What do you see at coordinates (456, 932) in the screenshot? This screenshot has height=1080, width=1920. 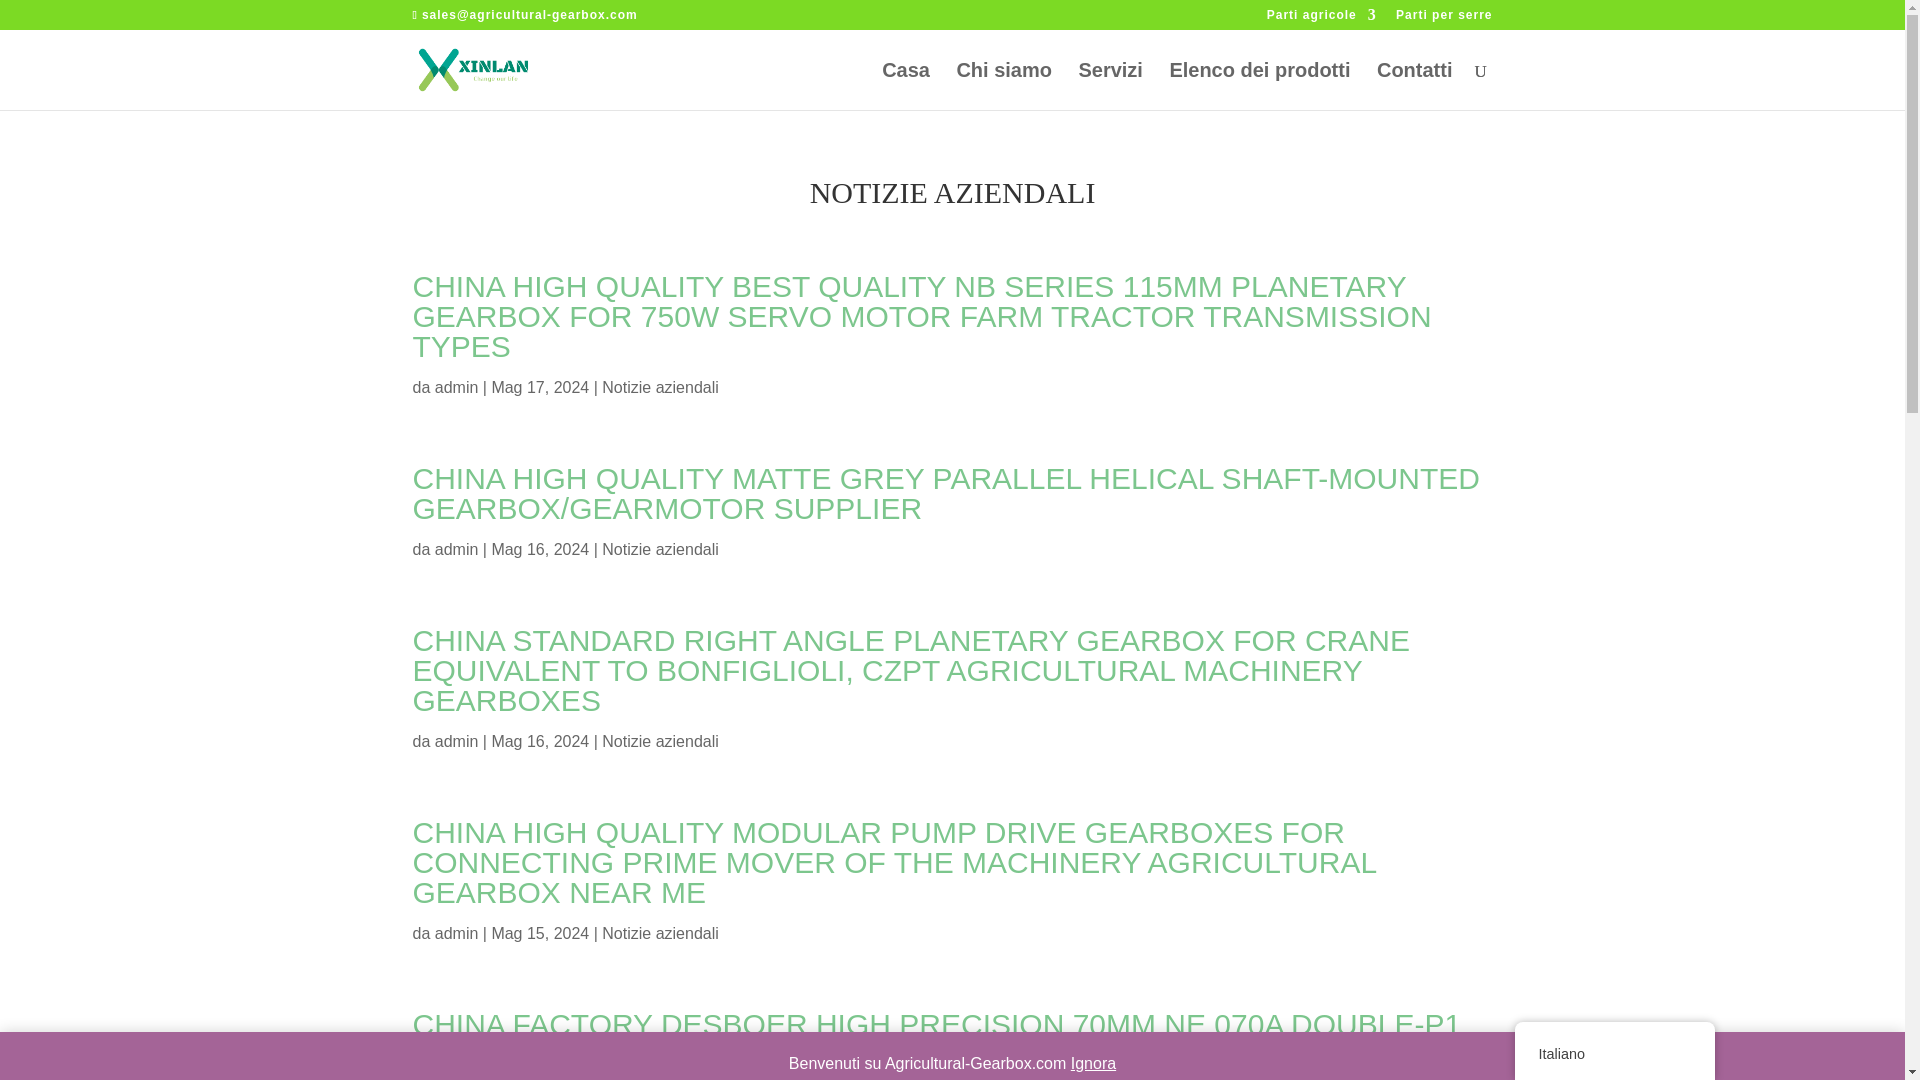 I see `Post di admin` at bounding box center [456, 932].